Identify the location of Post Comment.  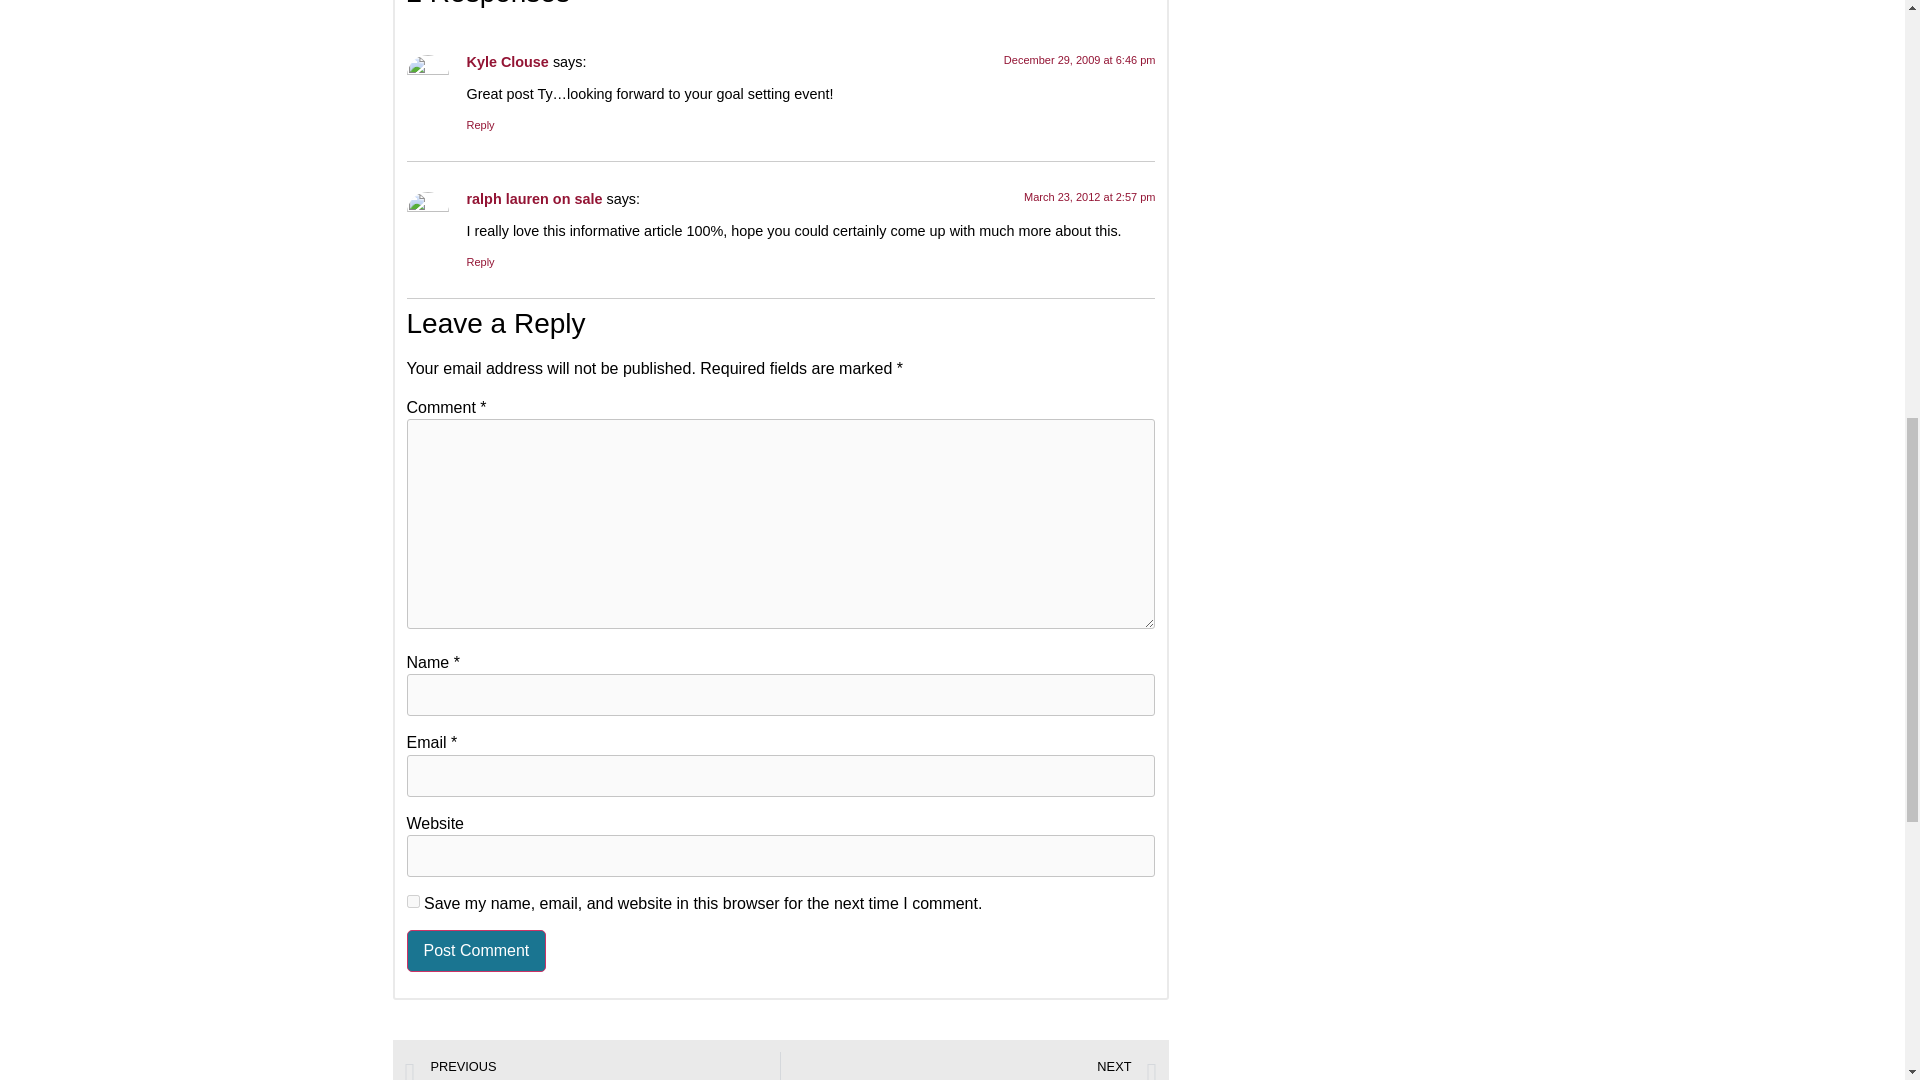
(475, 950).